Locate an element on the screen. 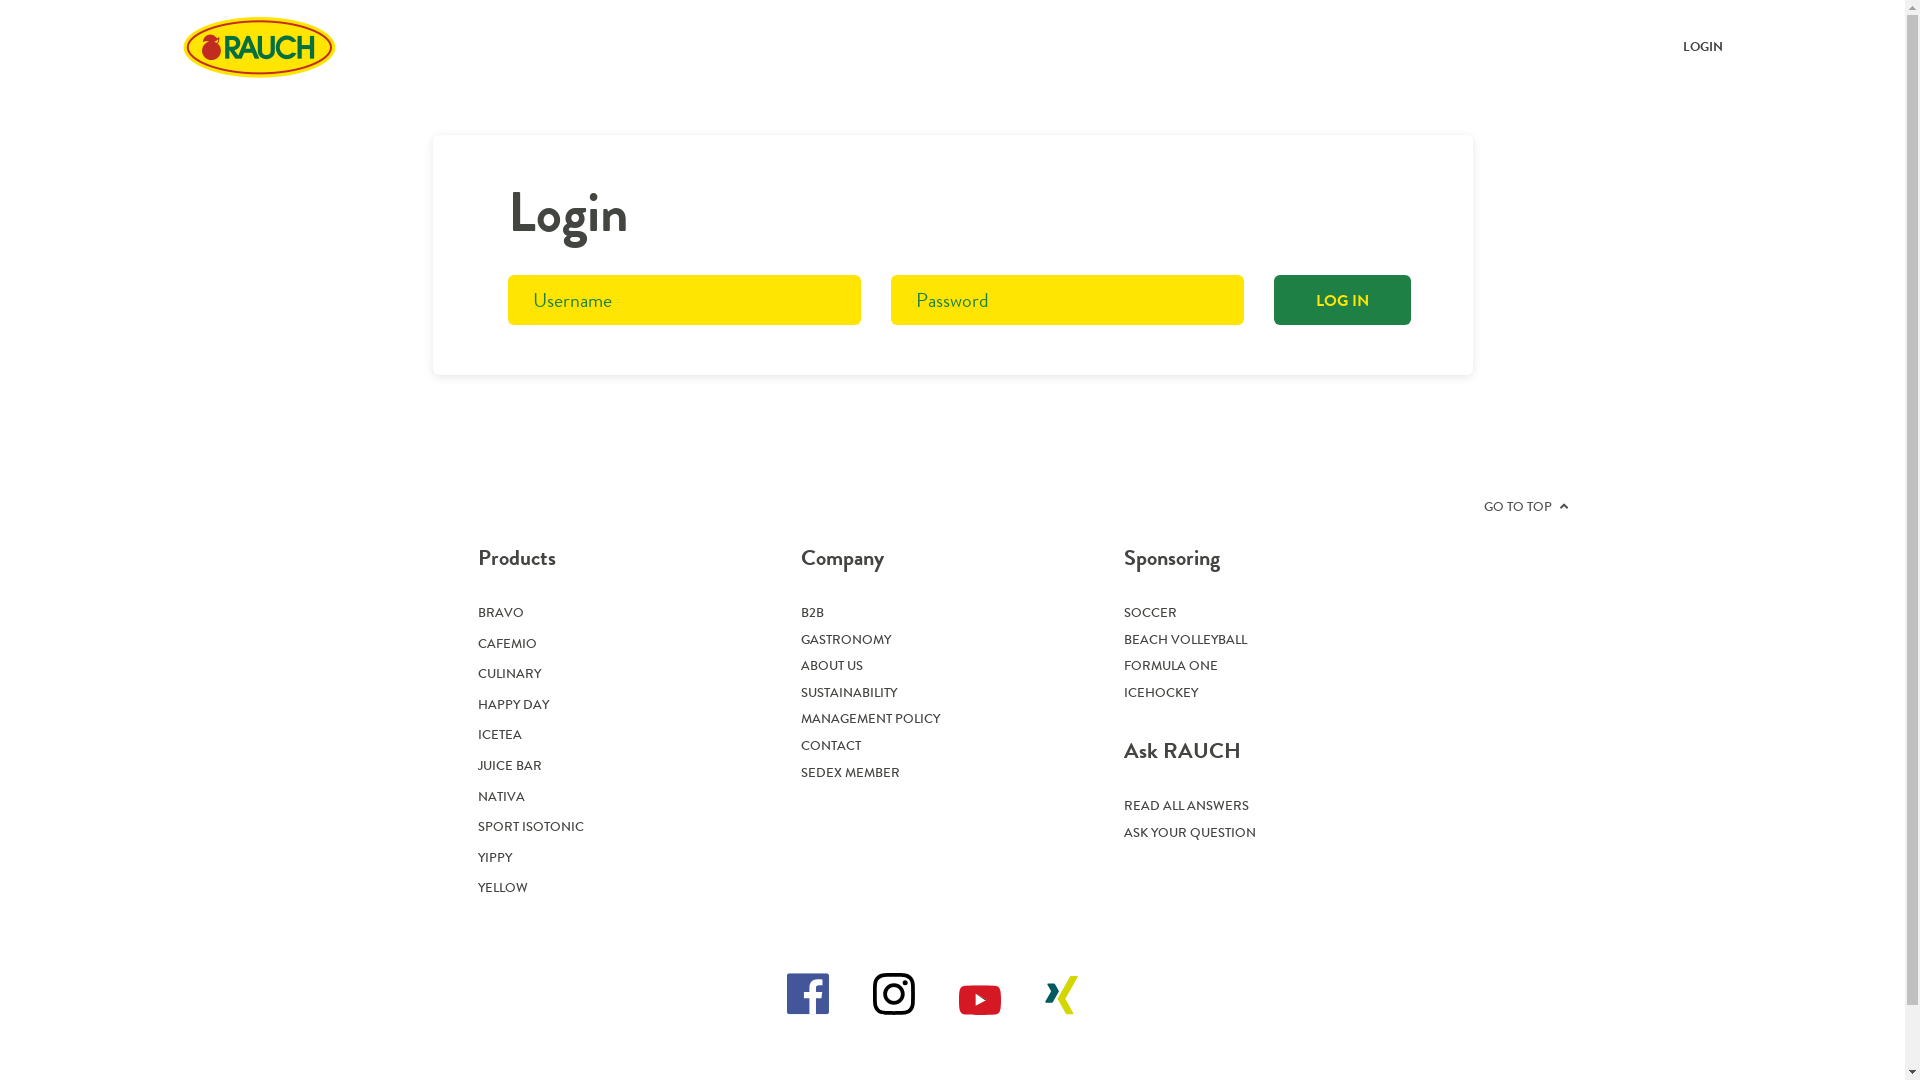 Image resolution: width=1920 pixels, height=1080 pixels. RAUCH on Youtube is located at coordinates (980, 1000).